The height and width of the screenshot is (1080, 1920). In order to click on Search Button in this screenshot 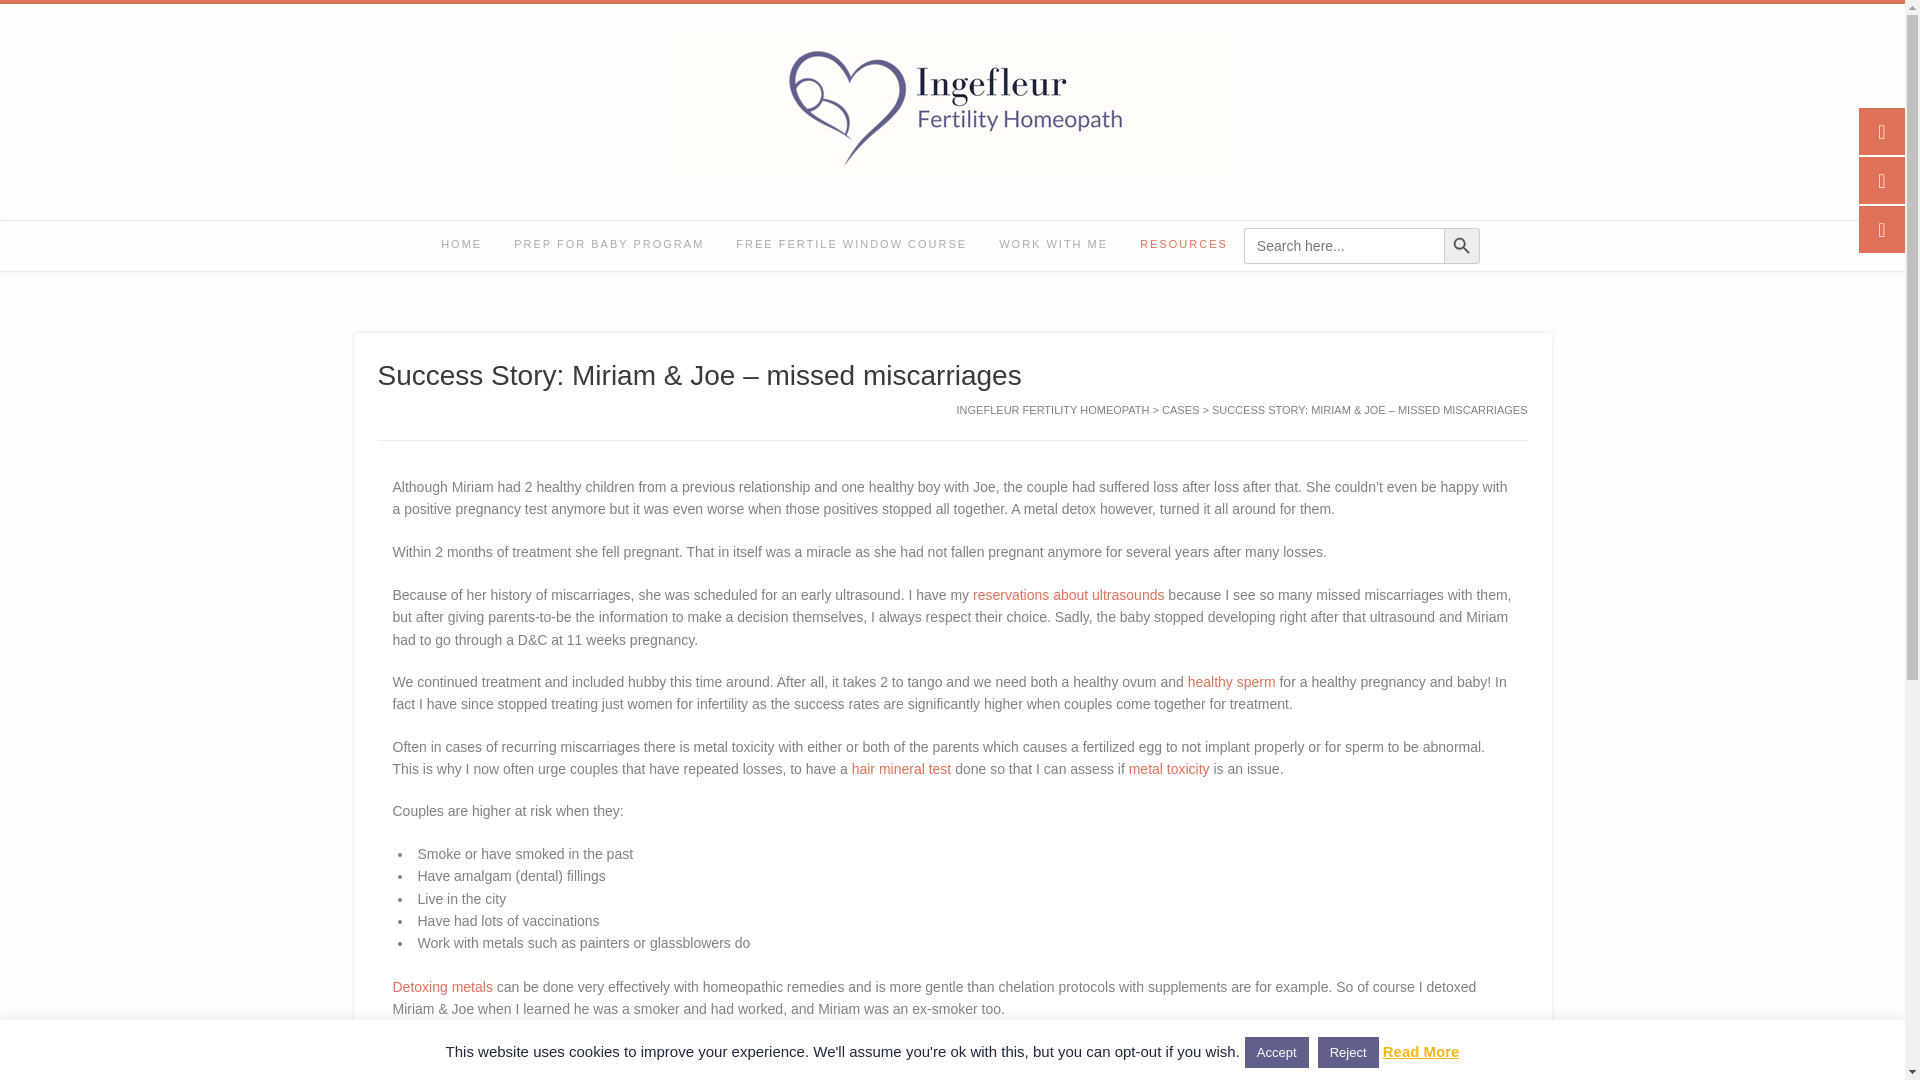, I will do `click(1462, 245)`.